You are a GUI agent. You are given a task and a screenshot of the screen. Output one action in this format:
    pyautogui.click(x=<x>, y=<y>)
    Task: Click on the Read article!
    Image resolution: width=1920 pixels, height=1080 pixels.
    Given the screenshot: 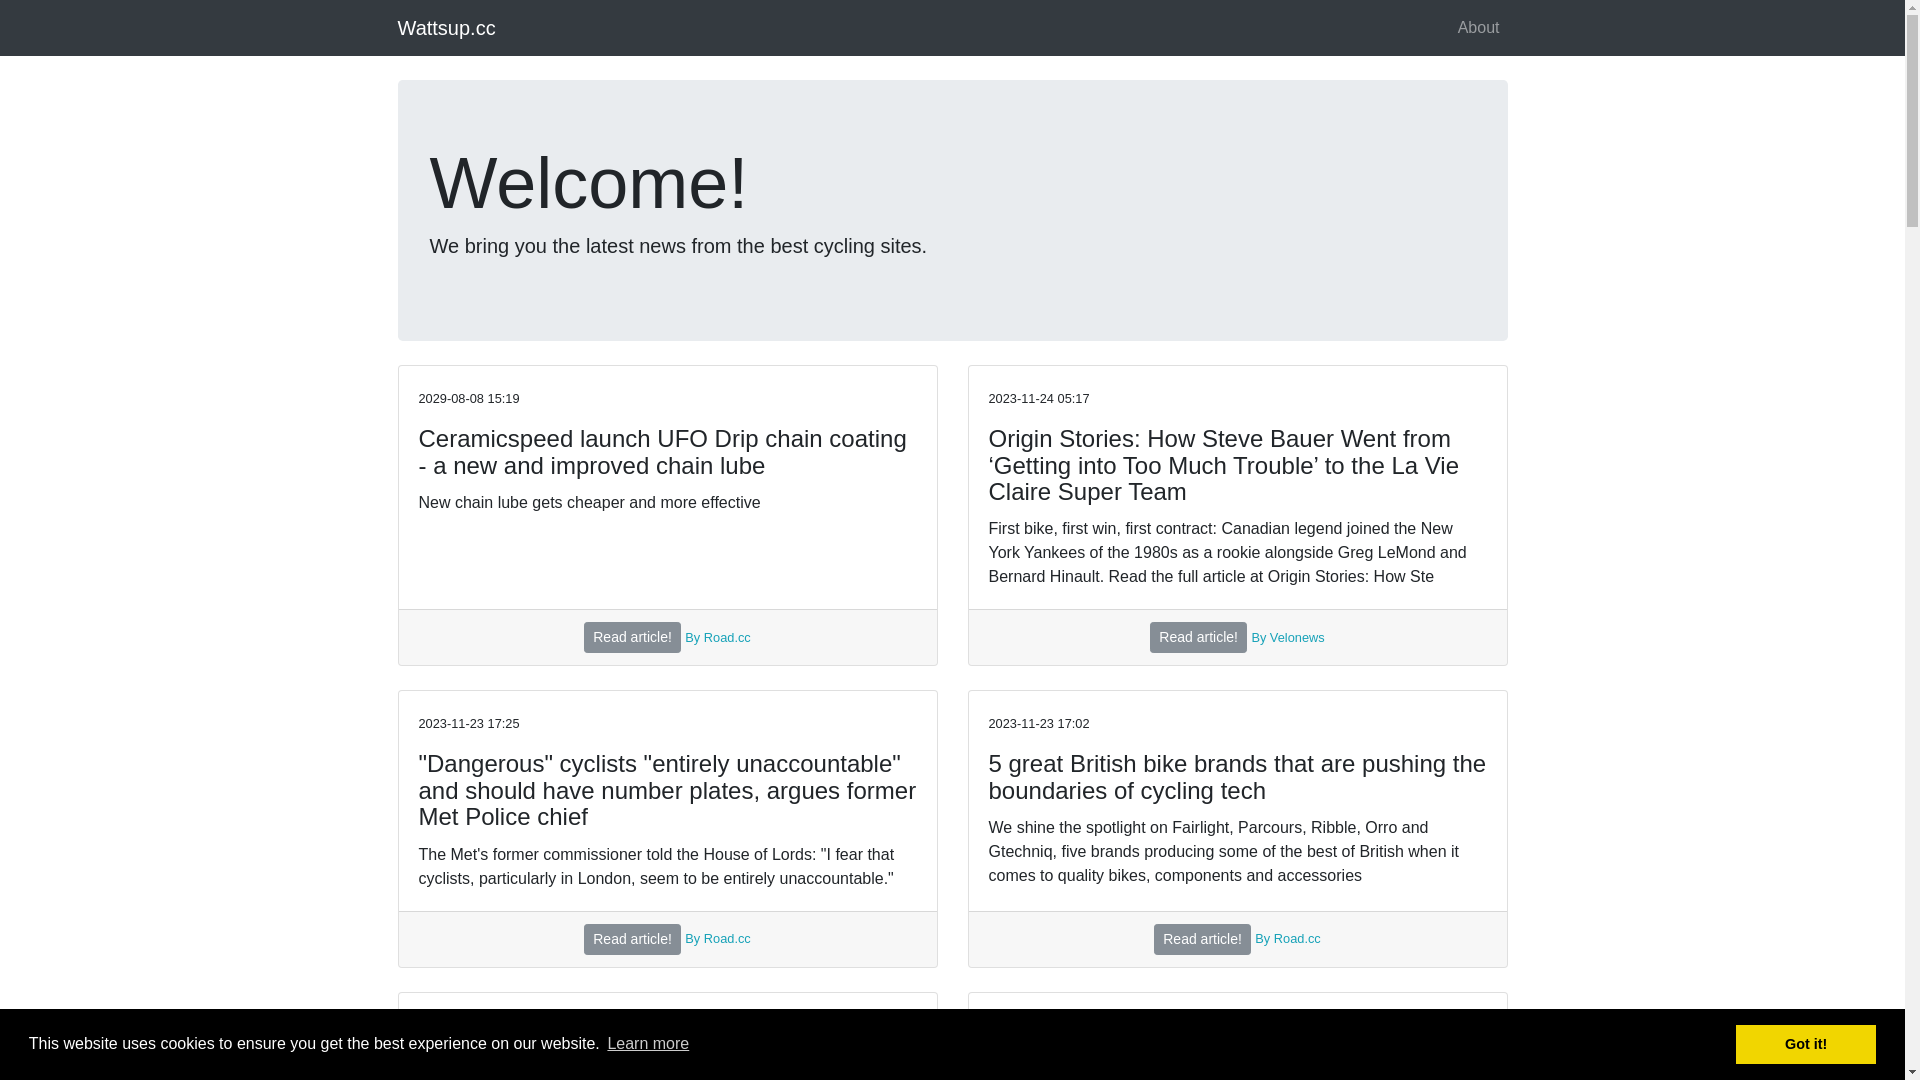 What is the action you would take?
    pyautogui.click(x=632, y=638)
    